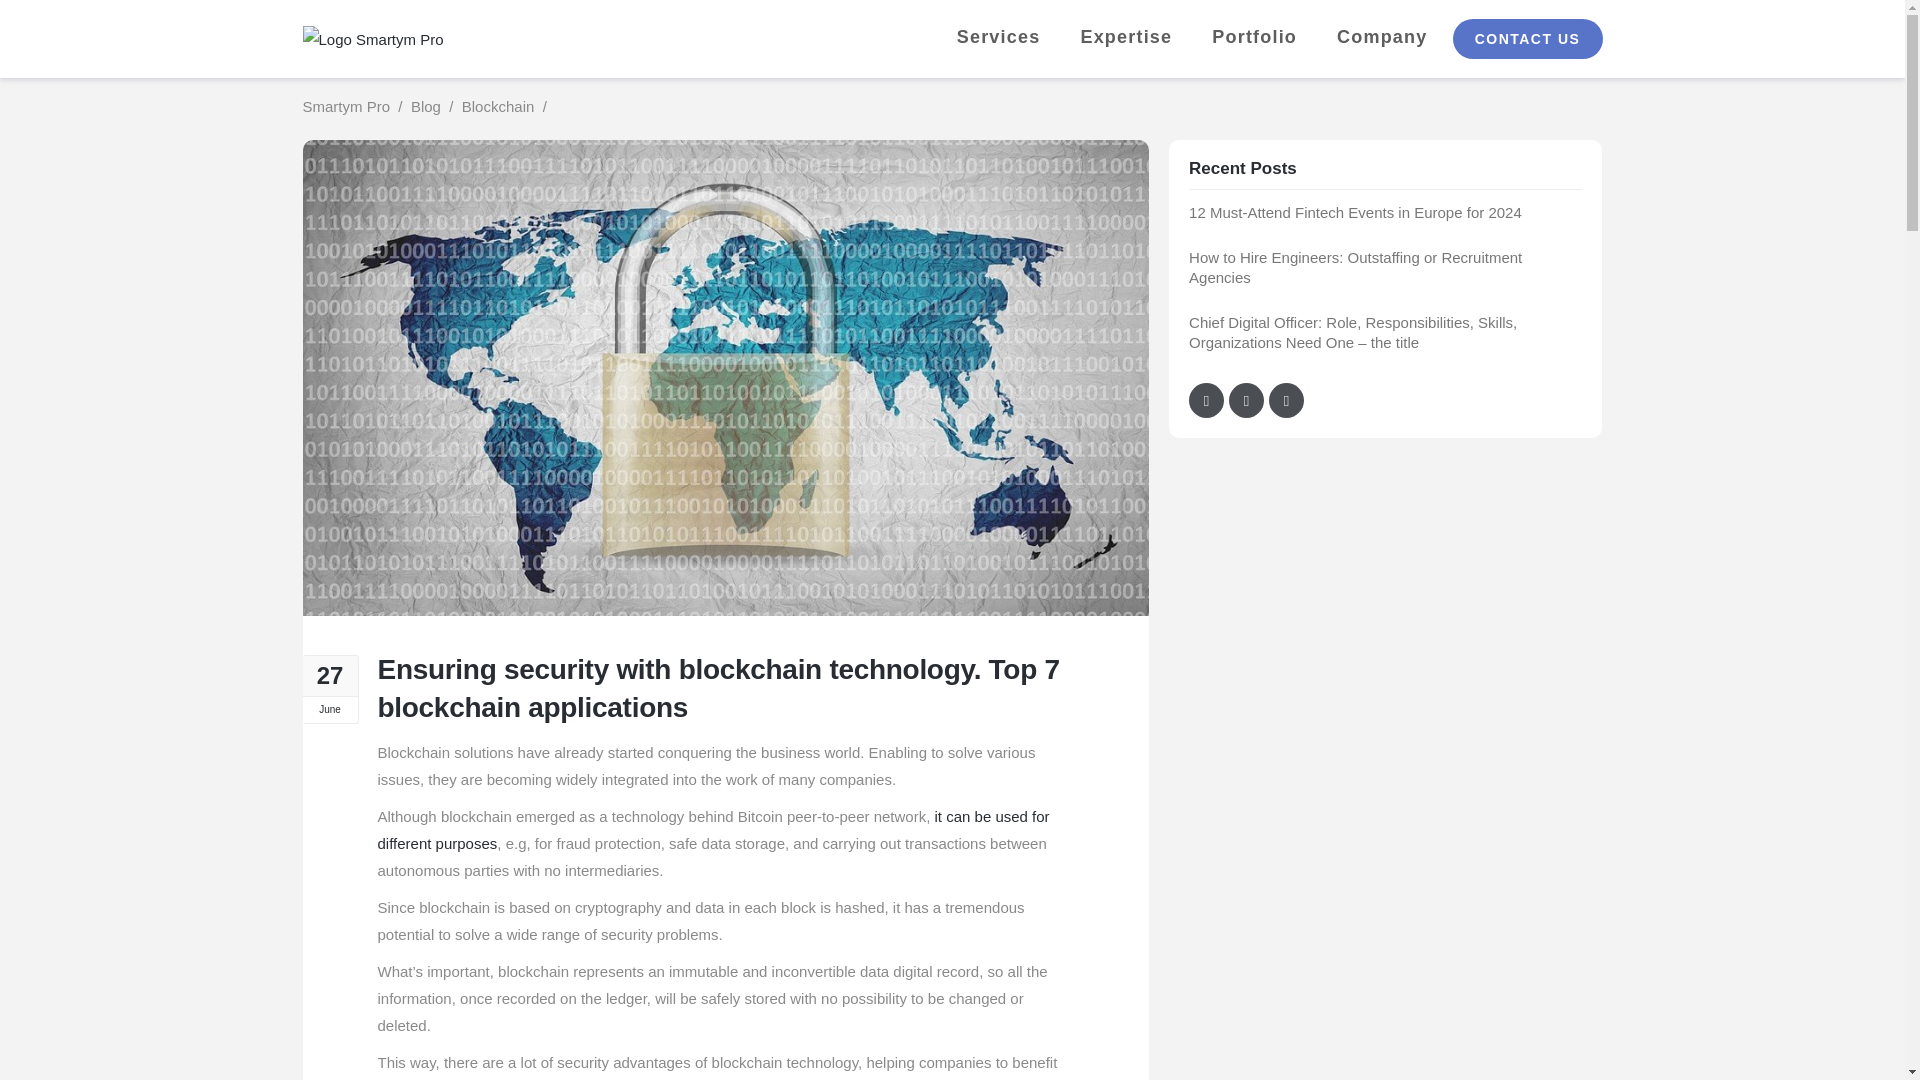 The width and height of the screenshot is (1920, 1080). I want to click on Portfolio, so click(1254, 36).